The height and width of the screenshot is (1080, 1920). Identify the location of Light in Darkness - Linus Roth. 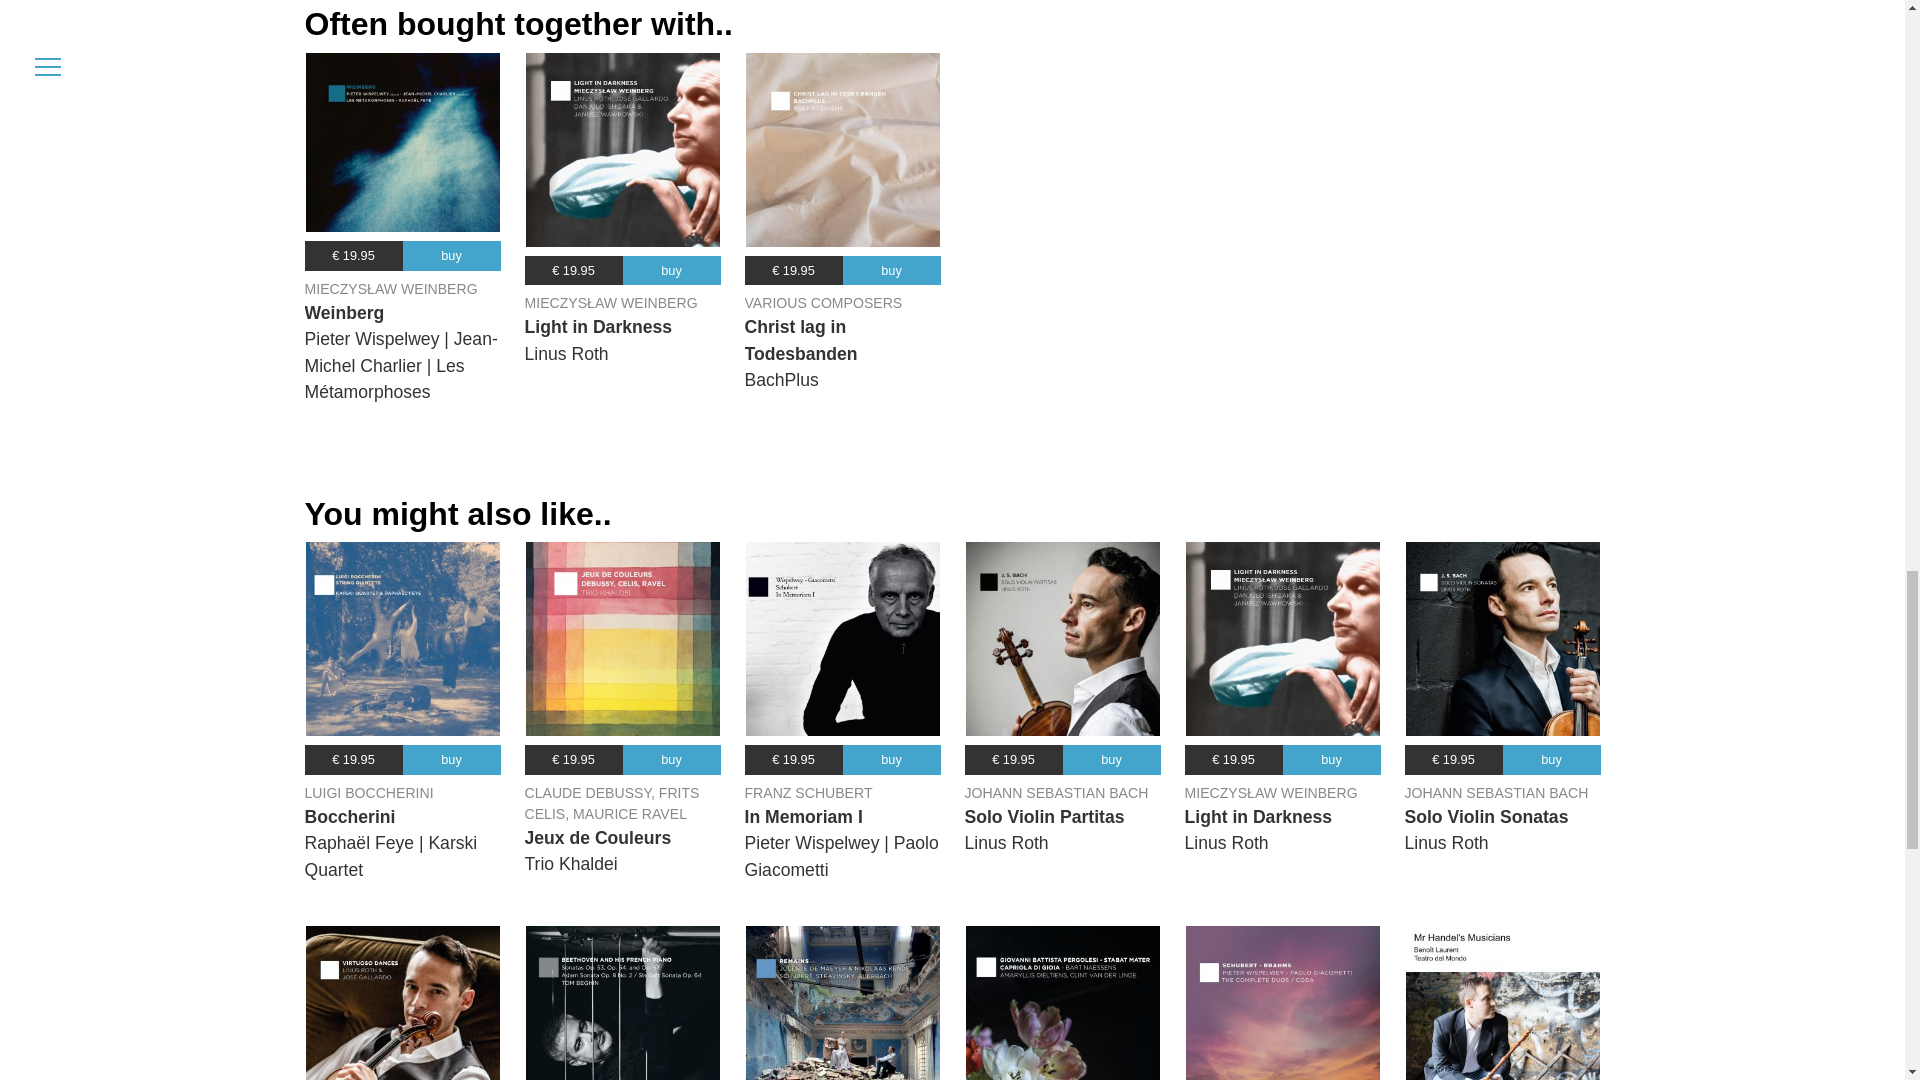
(1283, 638).